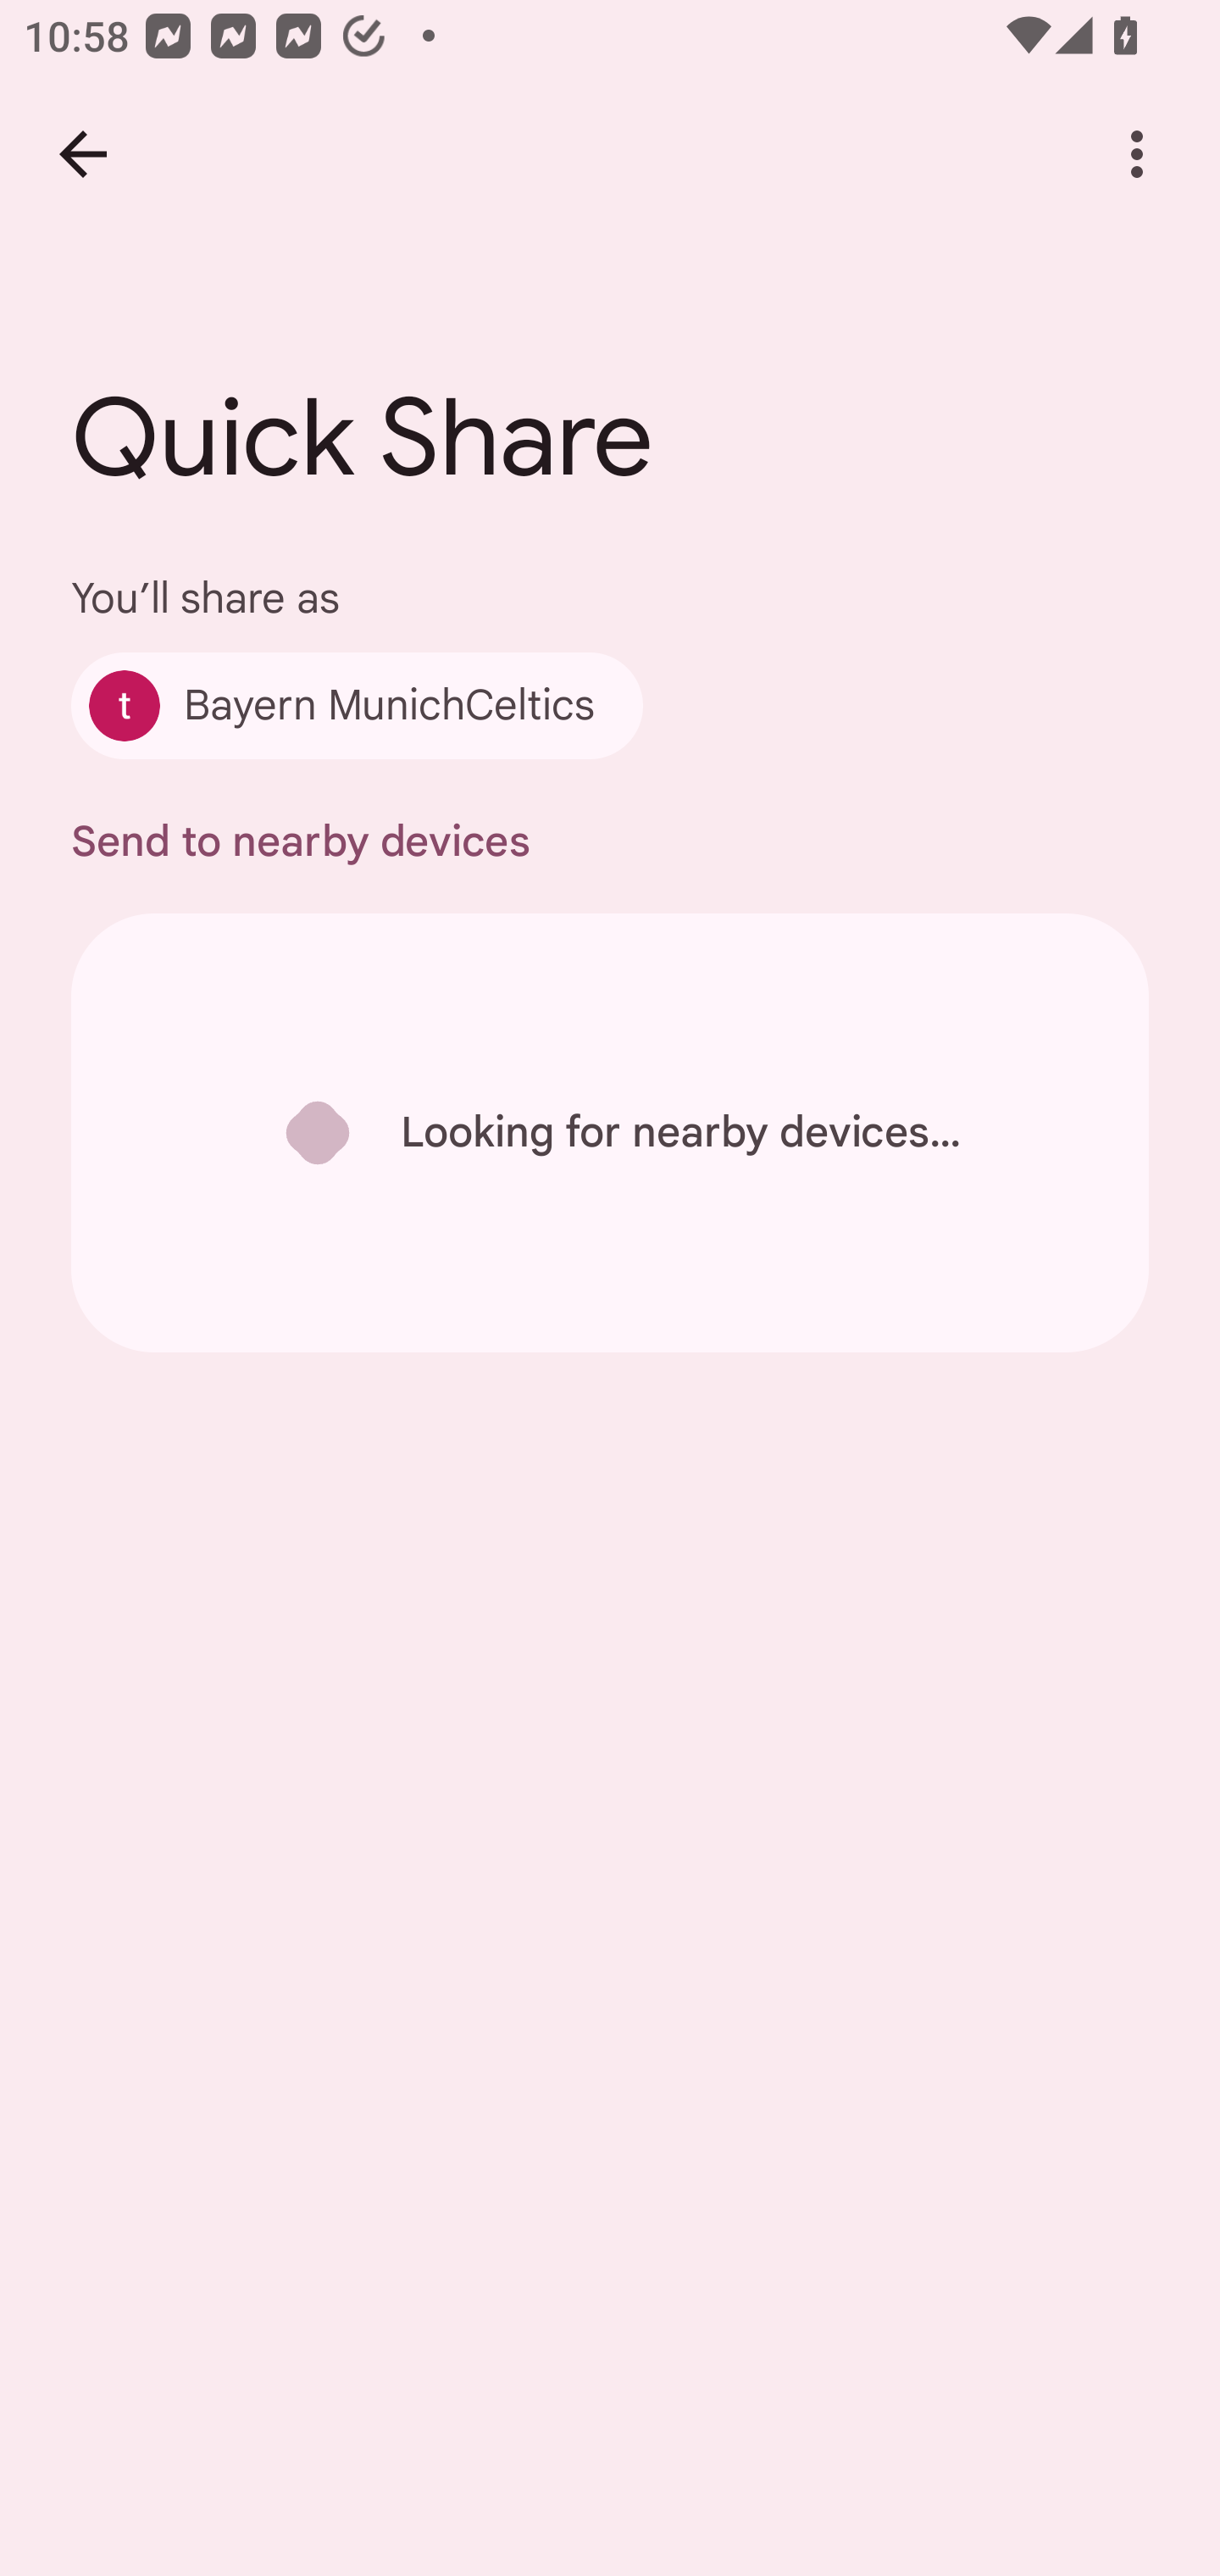  What do you see at coordinates (1137, 154) in the screenshot?
I see `More` at bounding box center [1137, 154].